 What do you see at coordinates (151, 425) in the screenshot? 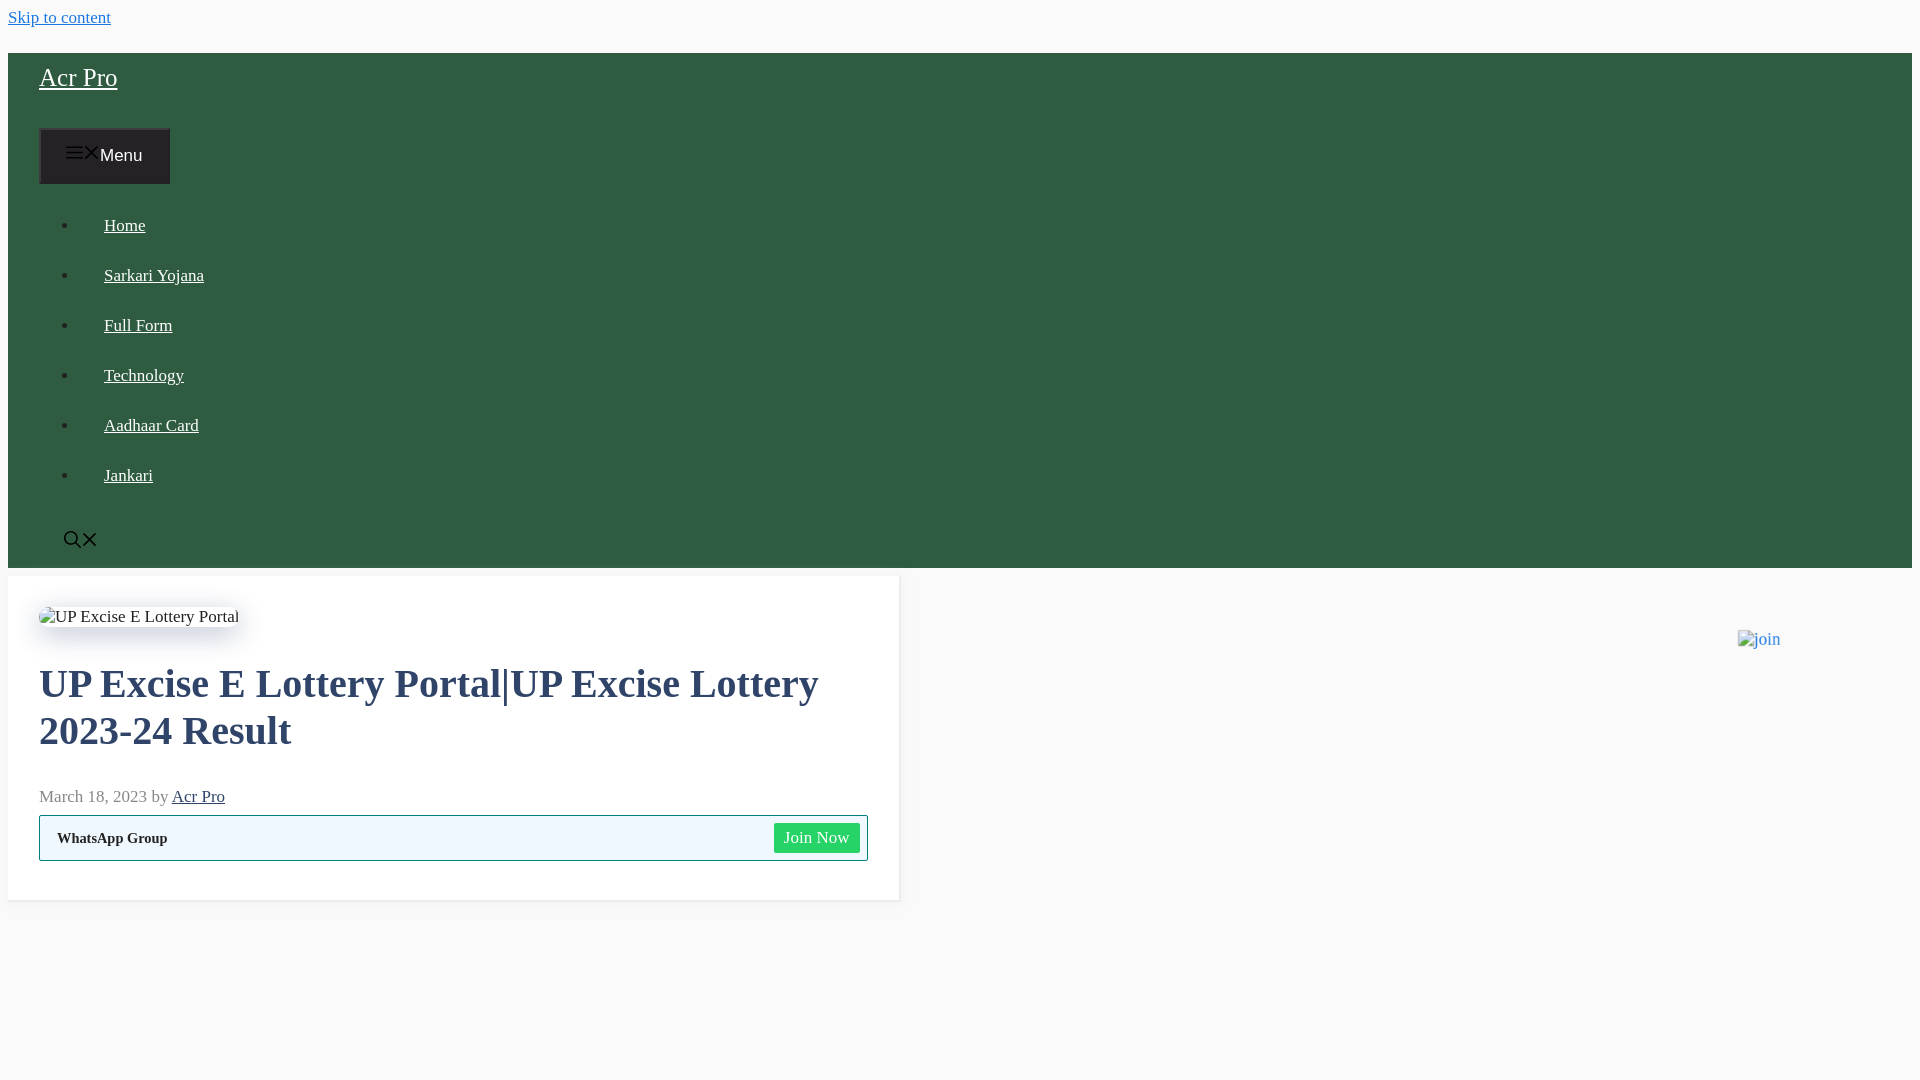
I see `Aadhaar Card` at bounding box center [151, 425].